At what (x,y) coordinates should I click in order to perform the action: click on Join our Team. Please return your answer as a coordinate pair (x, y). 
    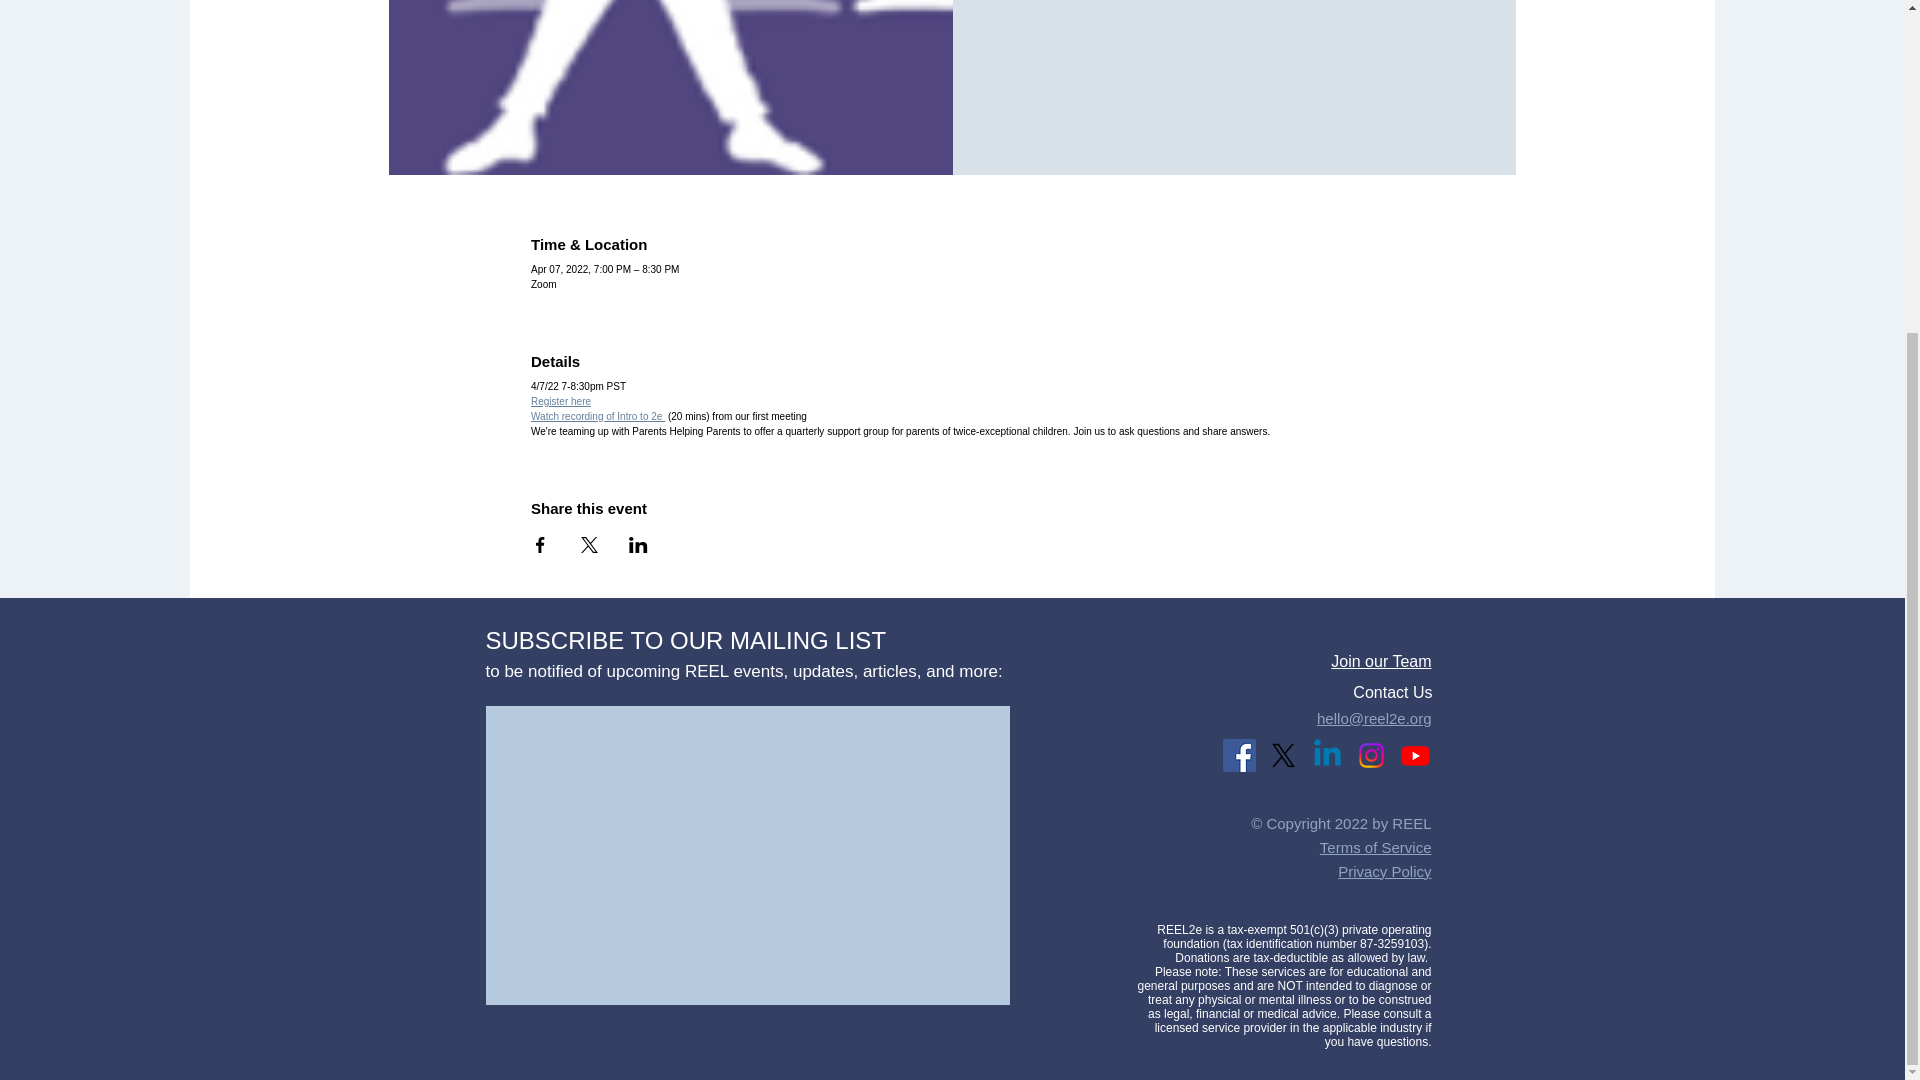
    Looking at the image, I should click on (1380, 661).